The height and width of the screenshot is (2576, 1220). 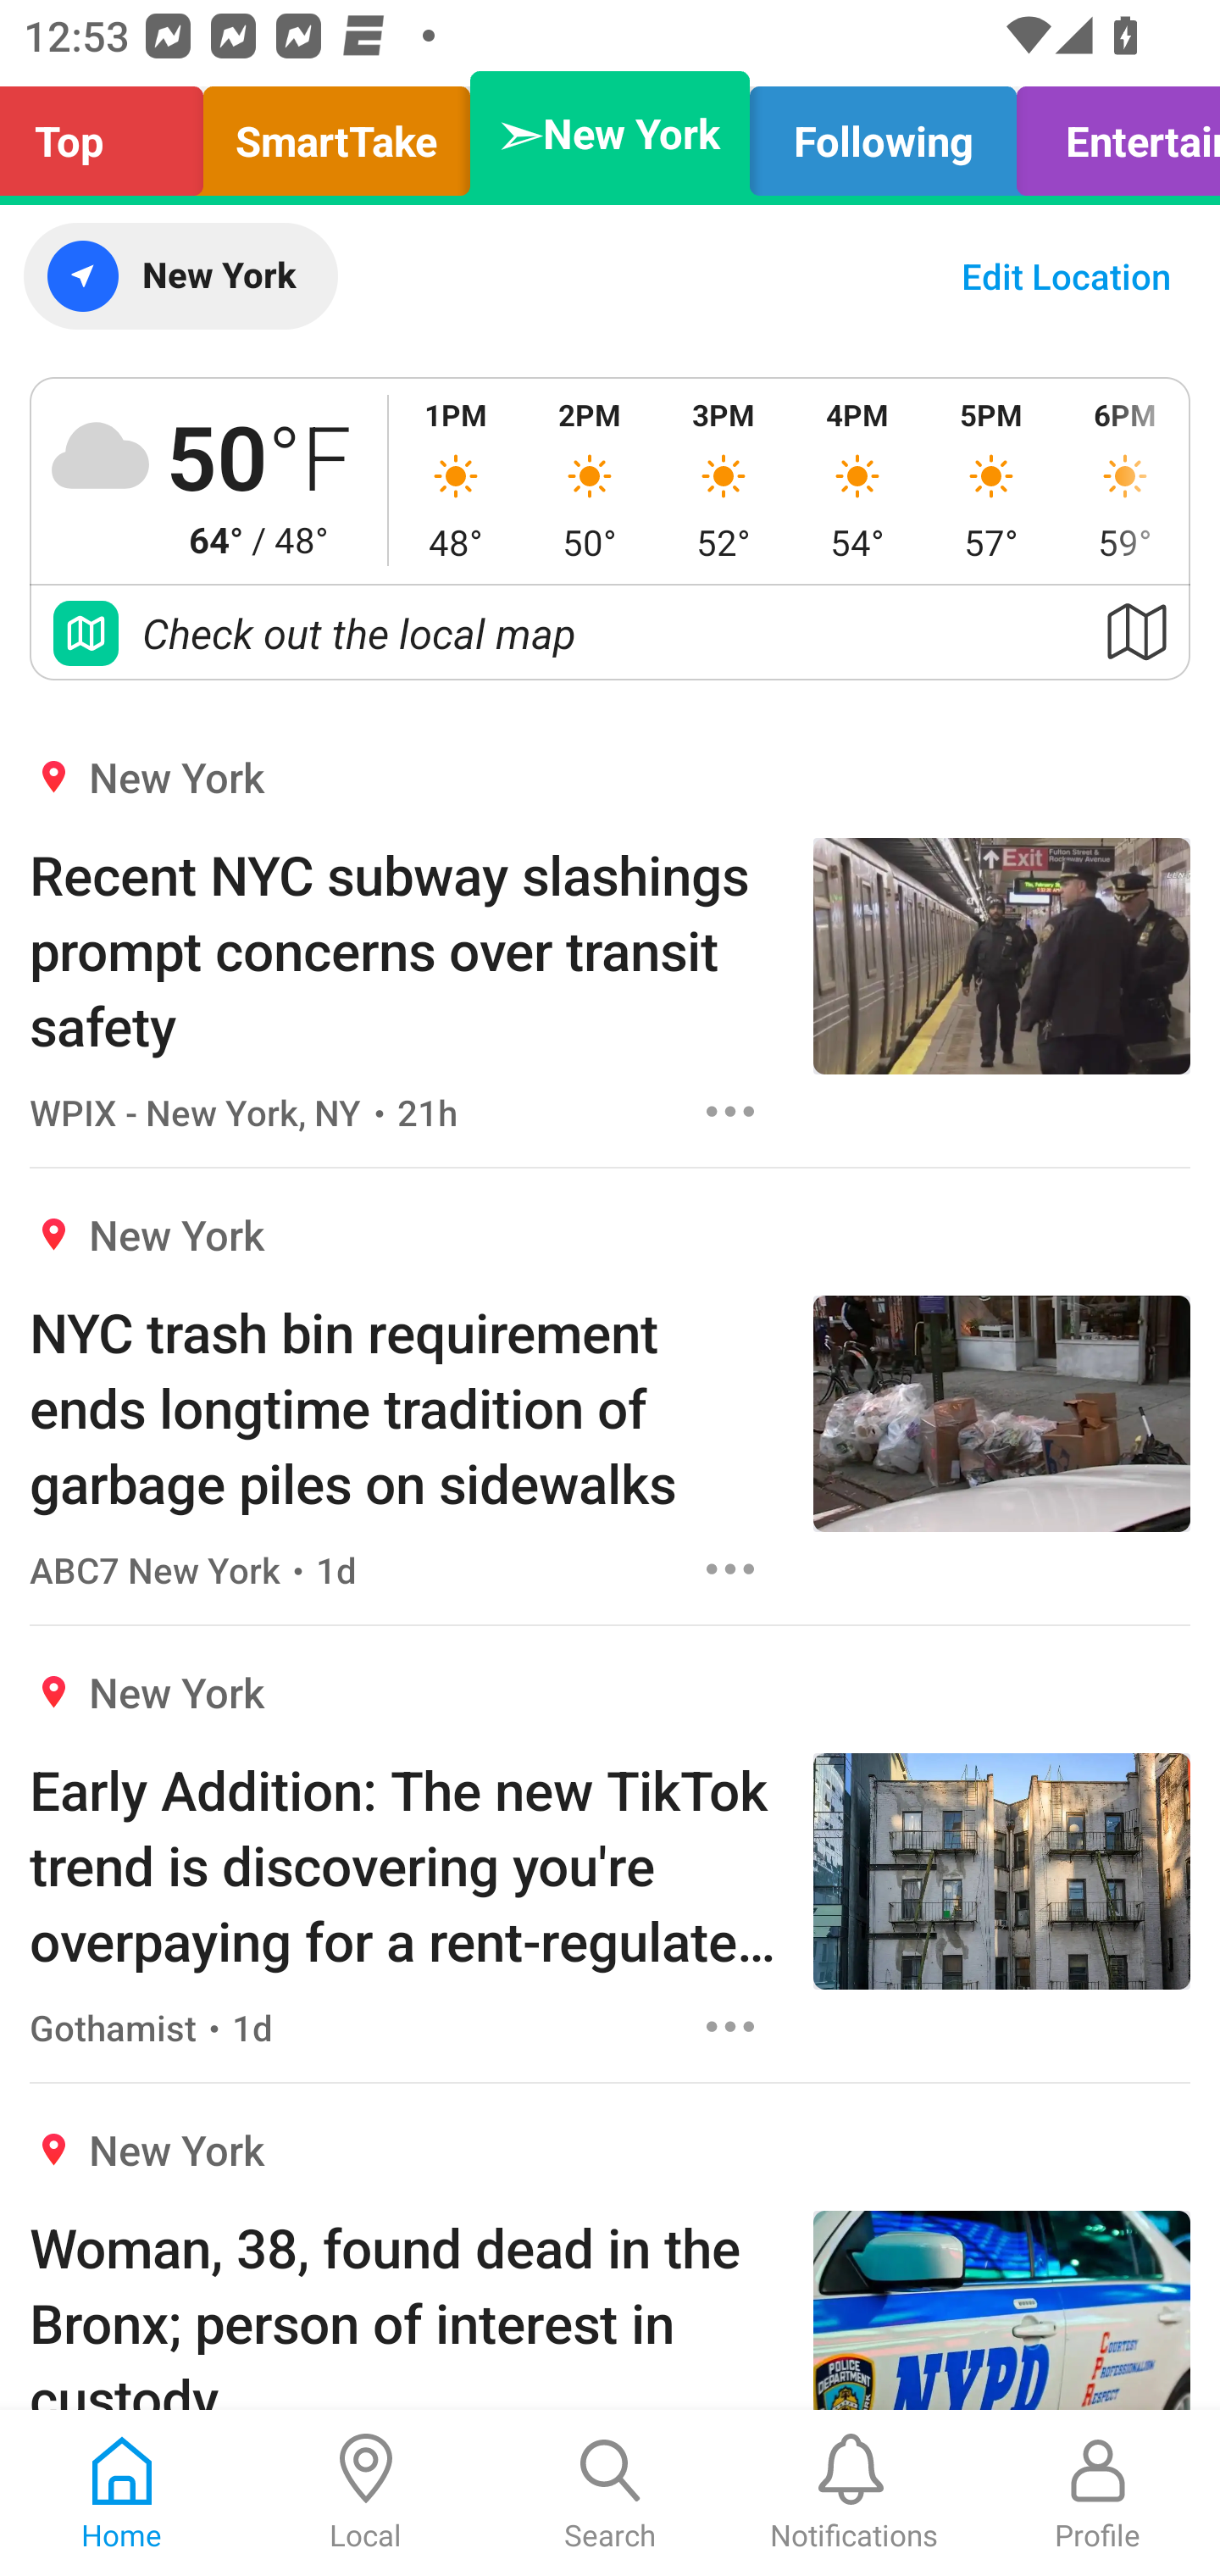 I want to click on ➣New York, so click(x=610, y=134).